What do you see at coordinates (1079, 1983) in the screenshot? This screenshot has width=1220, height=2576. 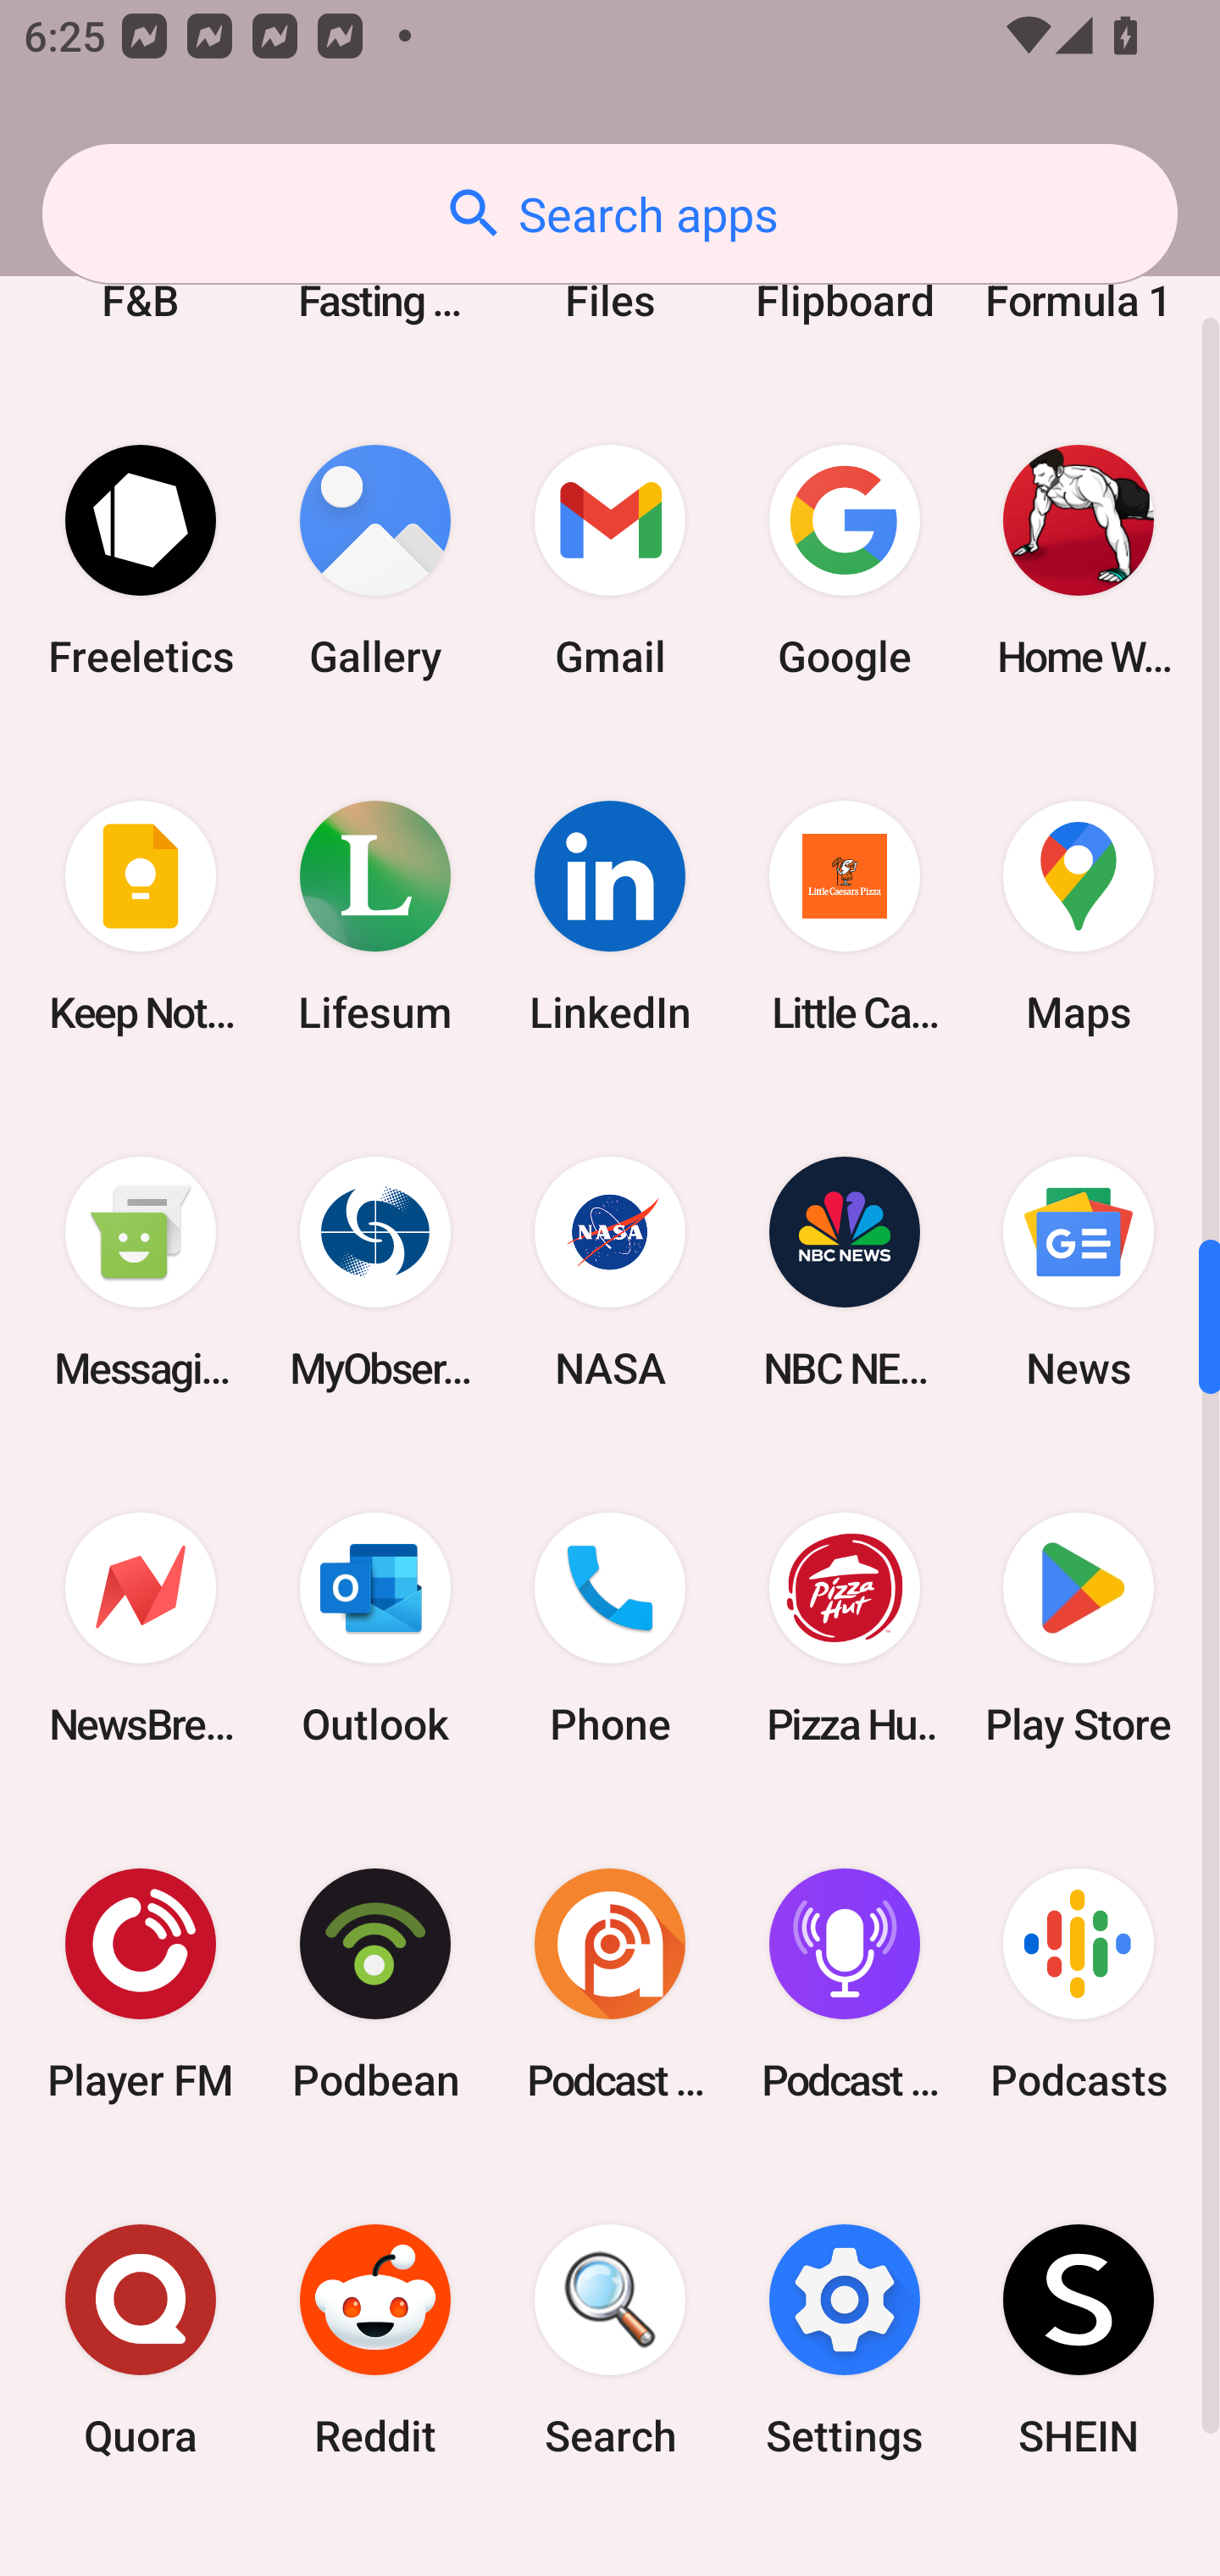 I see `Podcasts` at bounding box center [1079, 1983].